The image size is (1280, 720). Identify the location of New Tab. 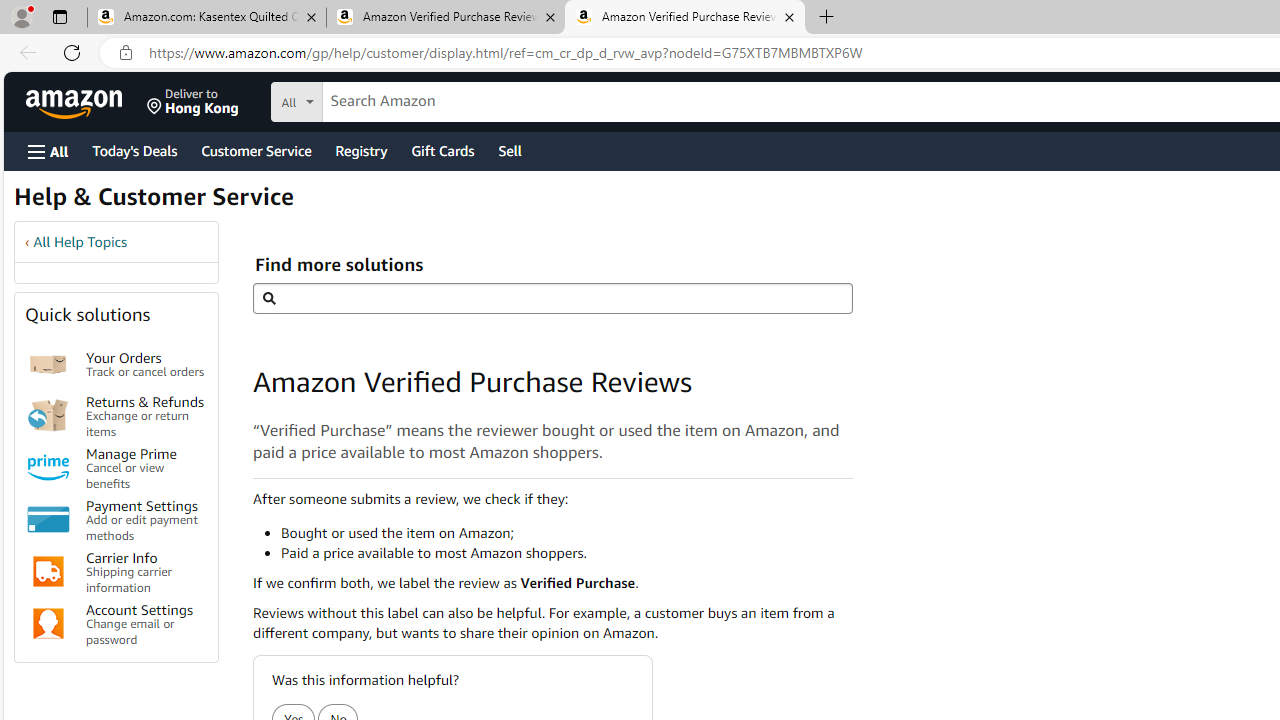
(826, 18).